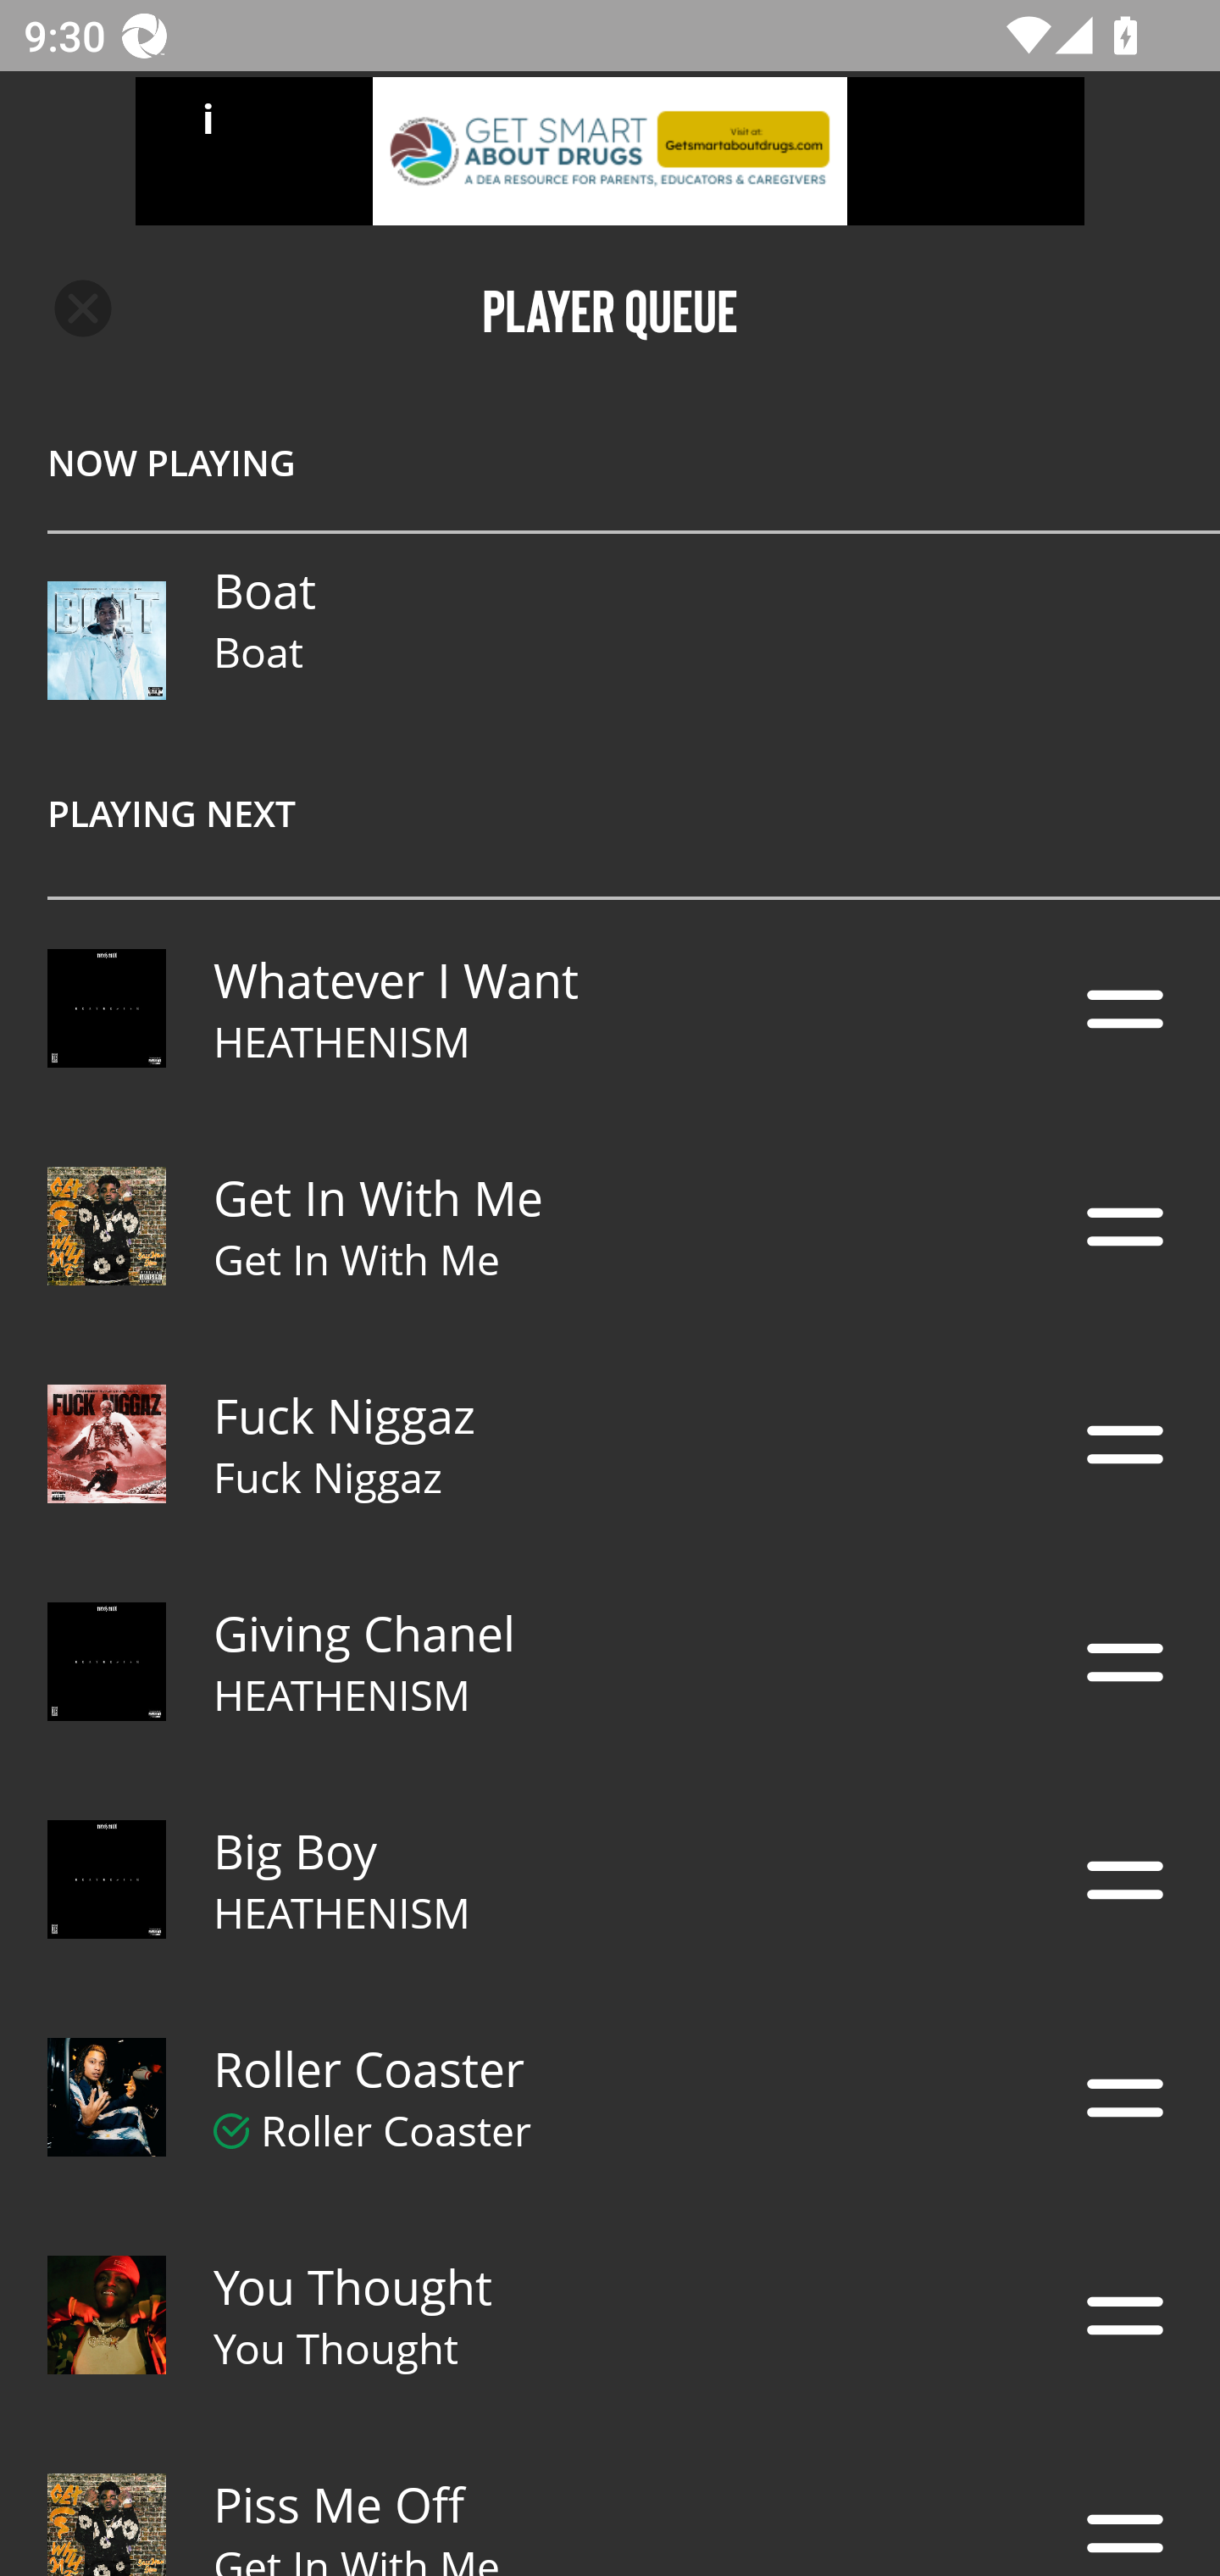 This screenshot has height=2576, width=1220. What do you see at coordinates (610, 2500) in the screenshot?
I see `Description Piss Me Off Get In With Me Description` at bounding box center [610, 2500].